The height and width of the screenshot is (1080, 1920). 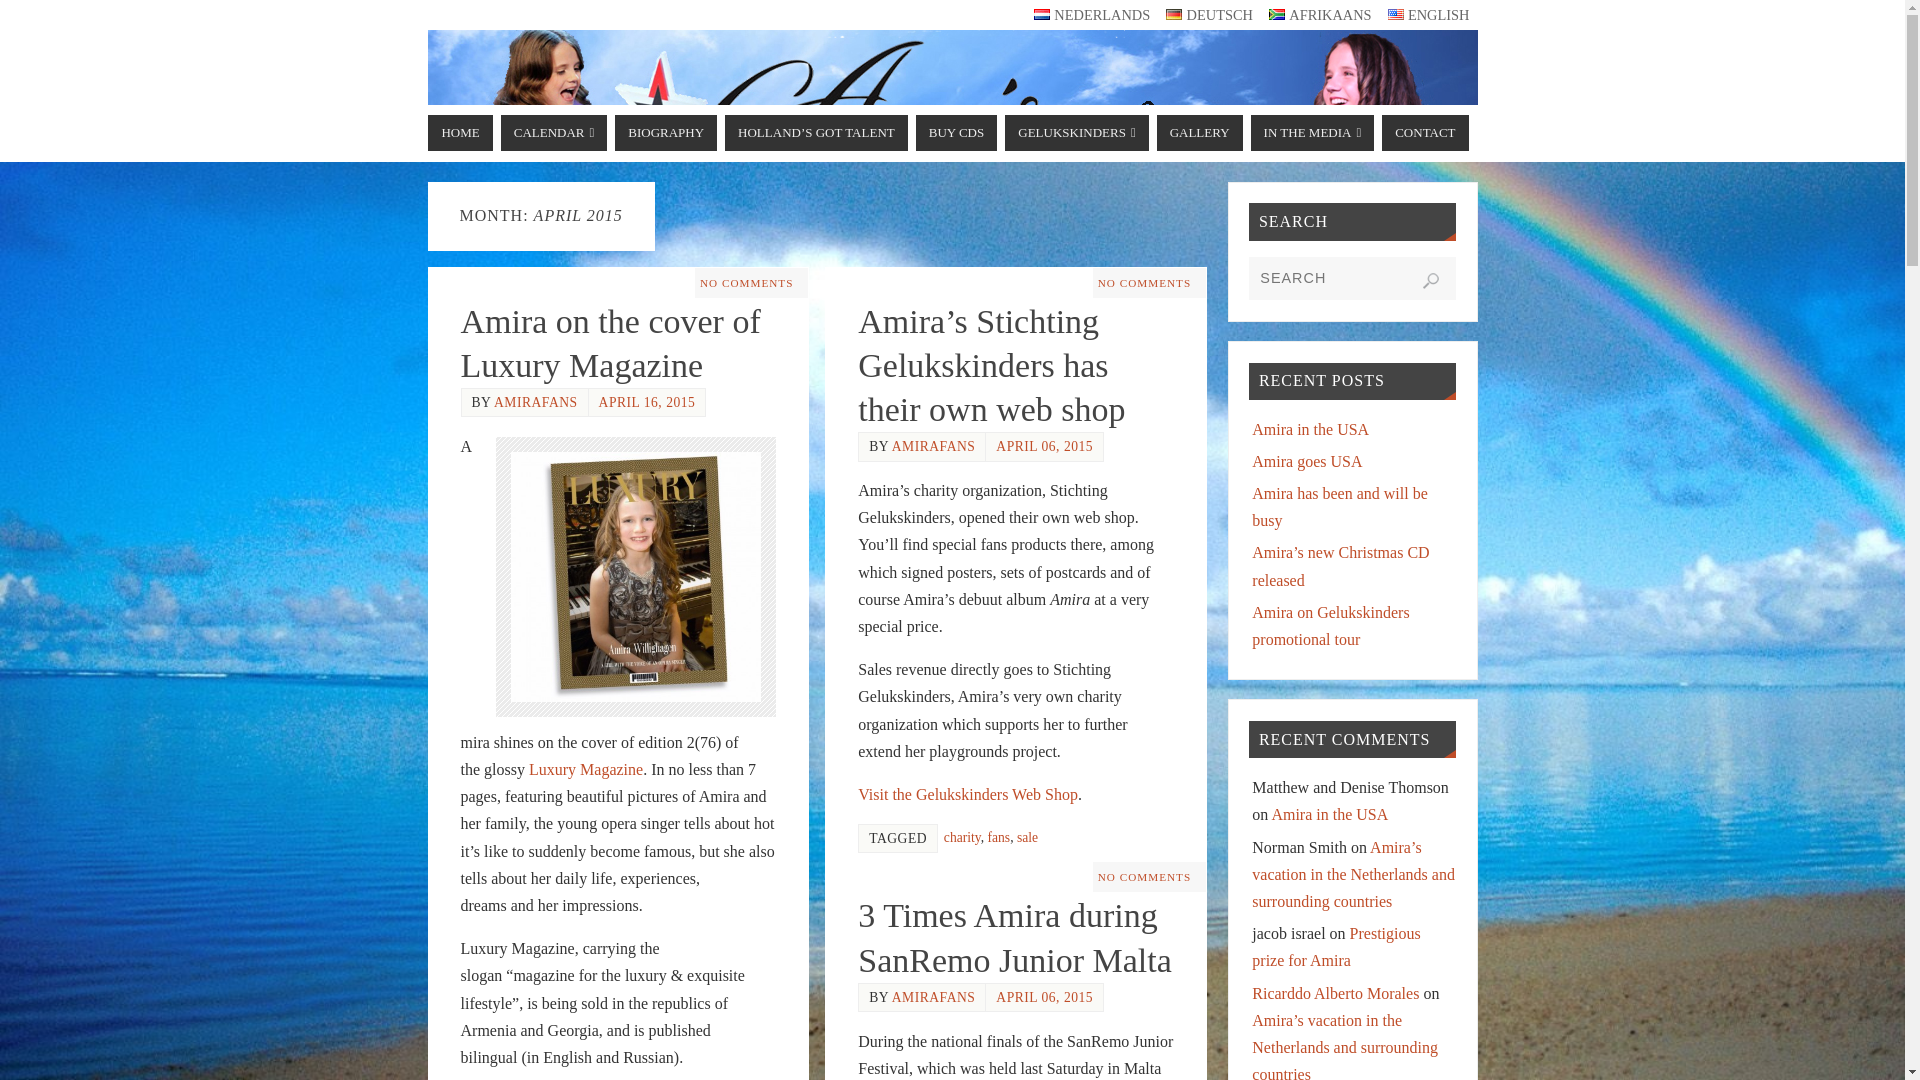 What do you see at coordinates (1092, 15) in the screenshot?
I see `NEDERLANDS` at bounding box center [1092, 15].